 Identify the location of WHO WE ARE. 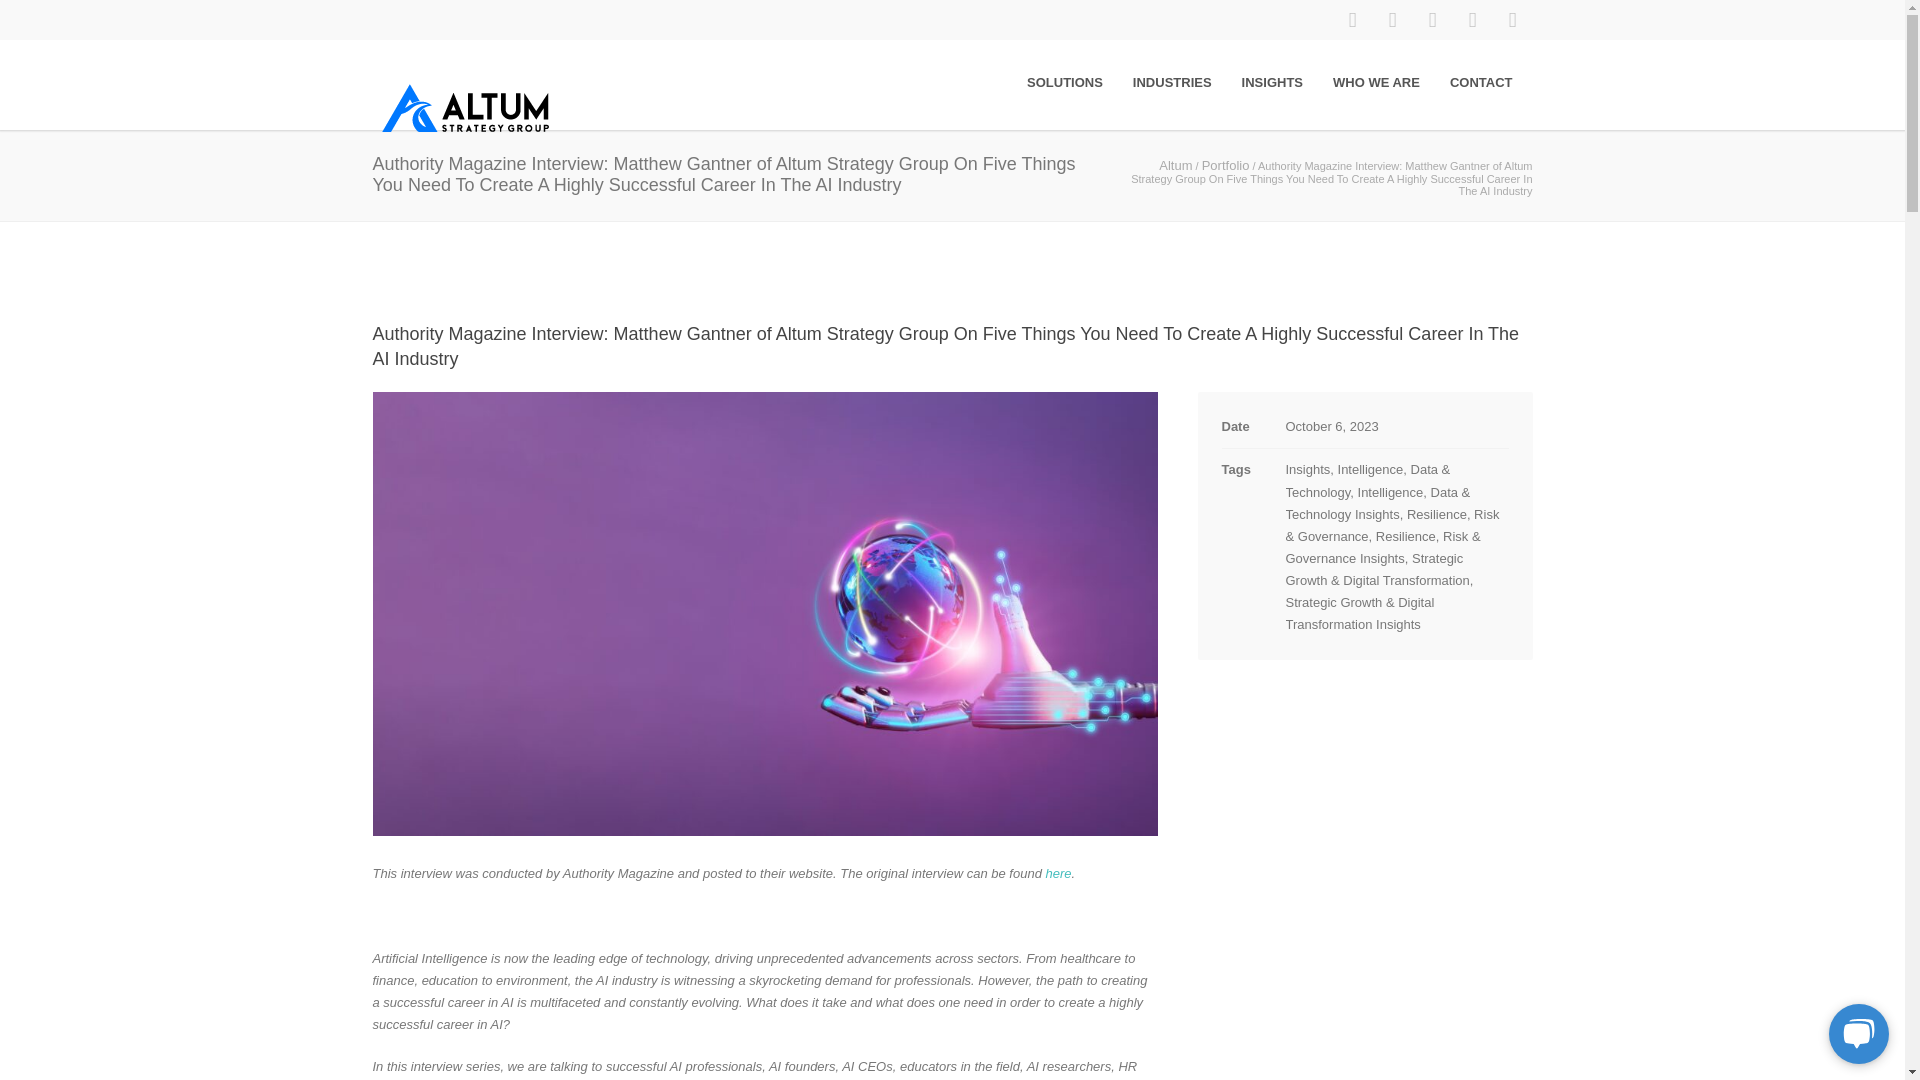
(1376, 82).